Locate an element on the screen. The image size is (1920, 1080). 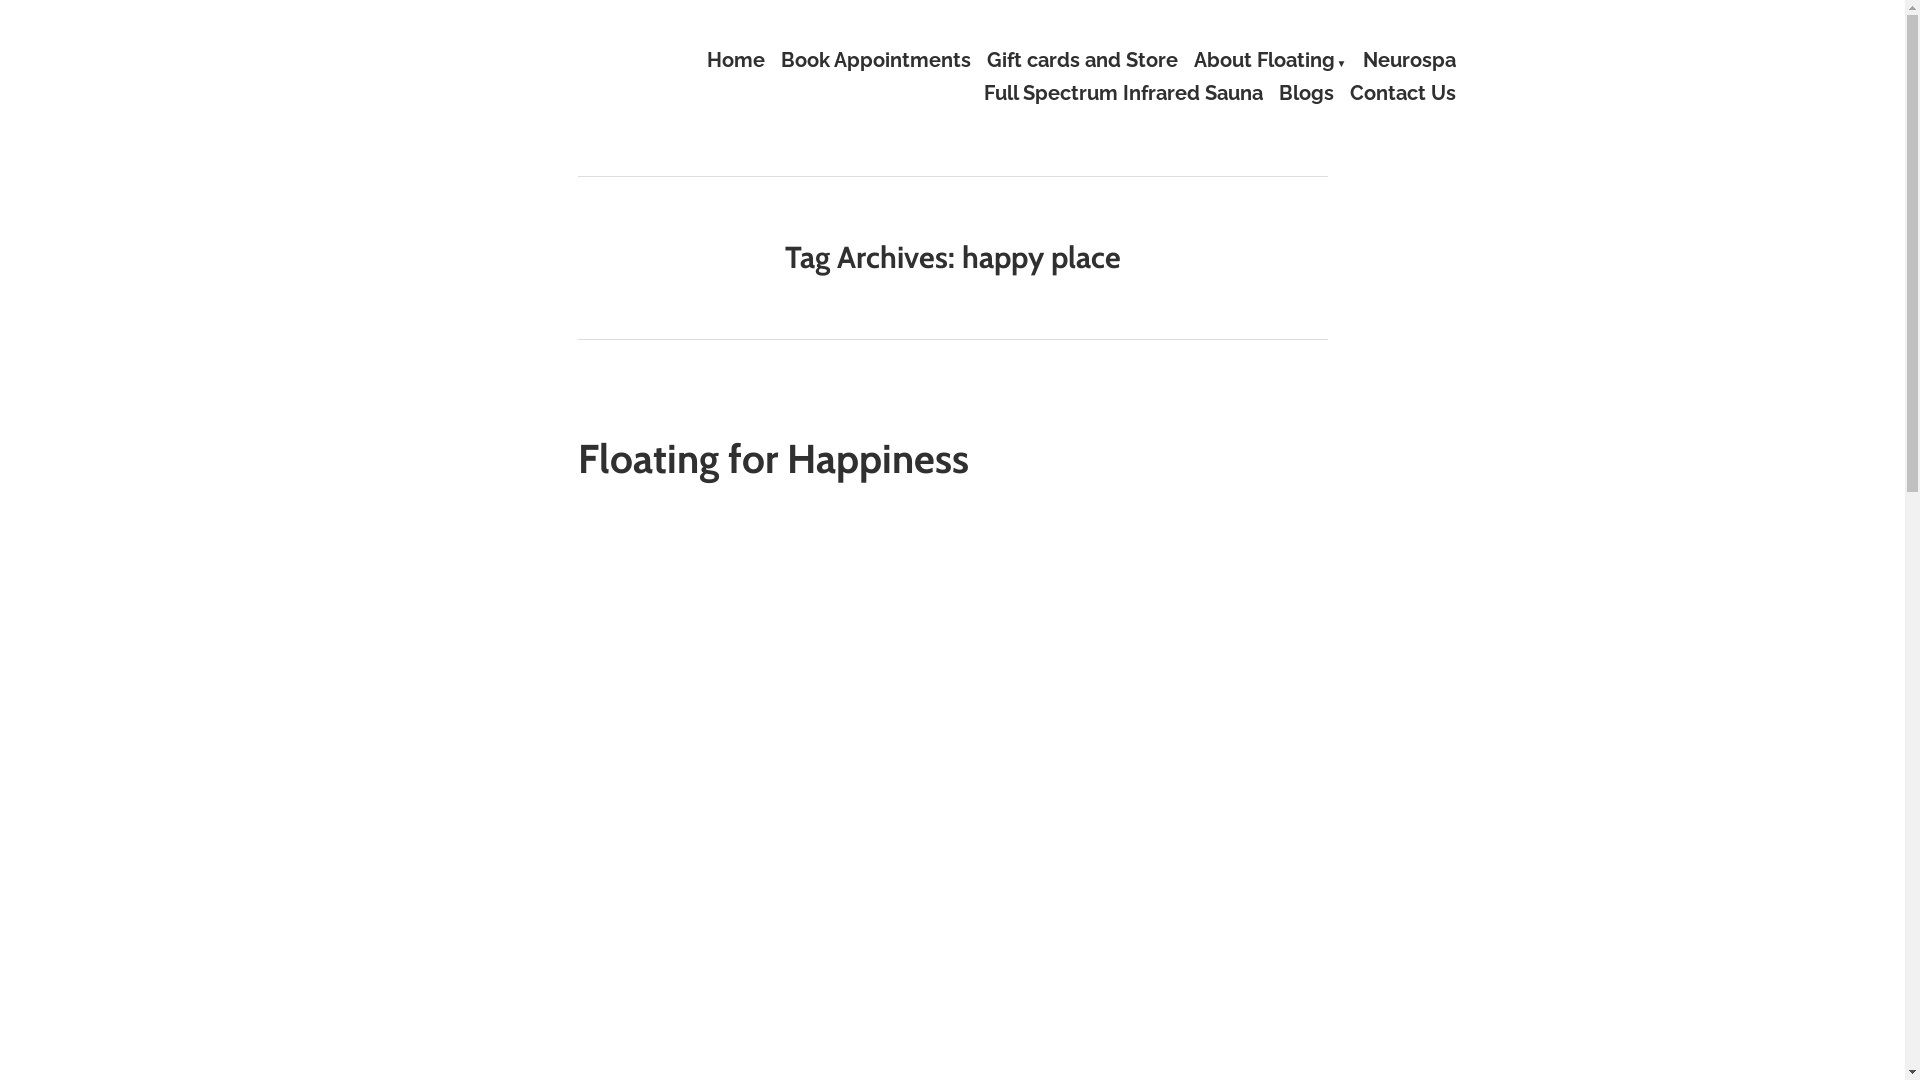
Contact Us is located at coordinates (1403, 94).